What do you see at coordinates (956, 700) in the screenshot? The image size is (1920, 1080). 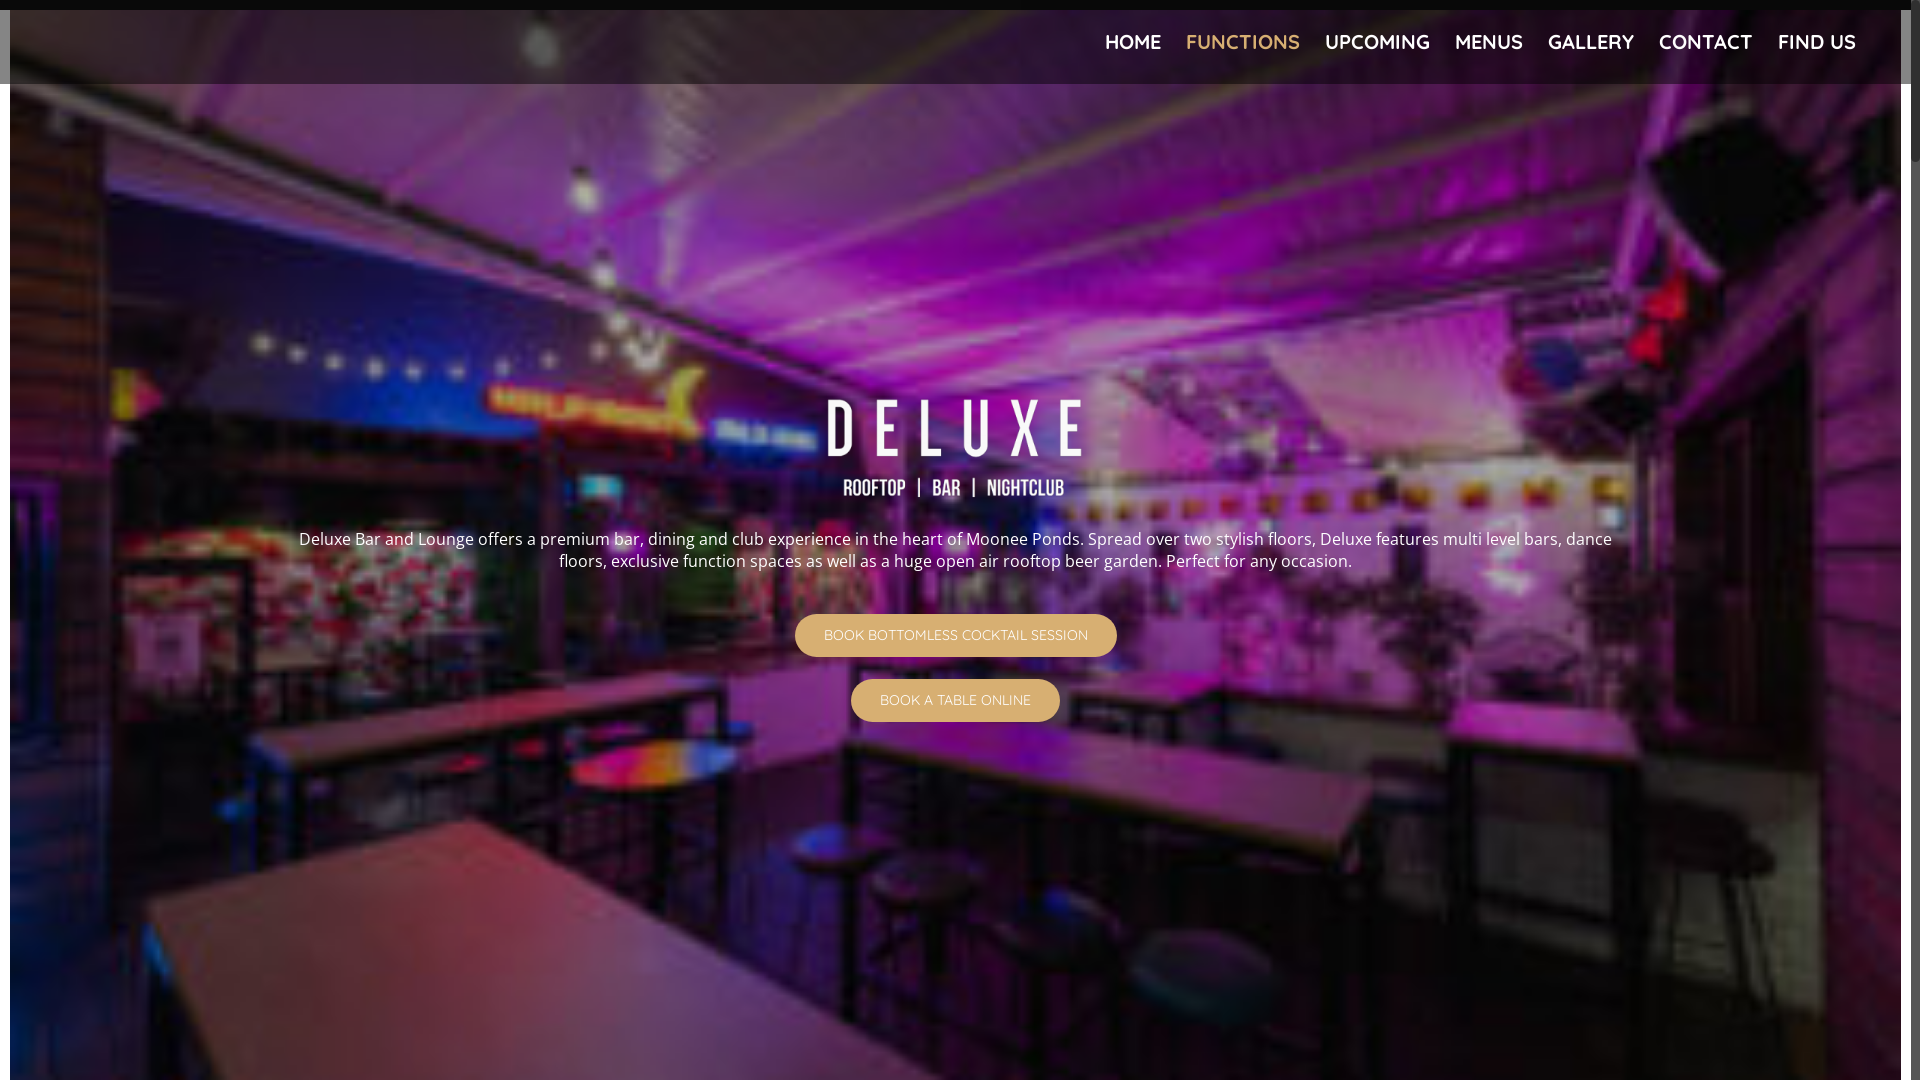 I see `BOOK A TABLE ONLINE` at bounding box center [956, 700].